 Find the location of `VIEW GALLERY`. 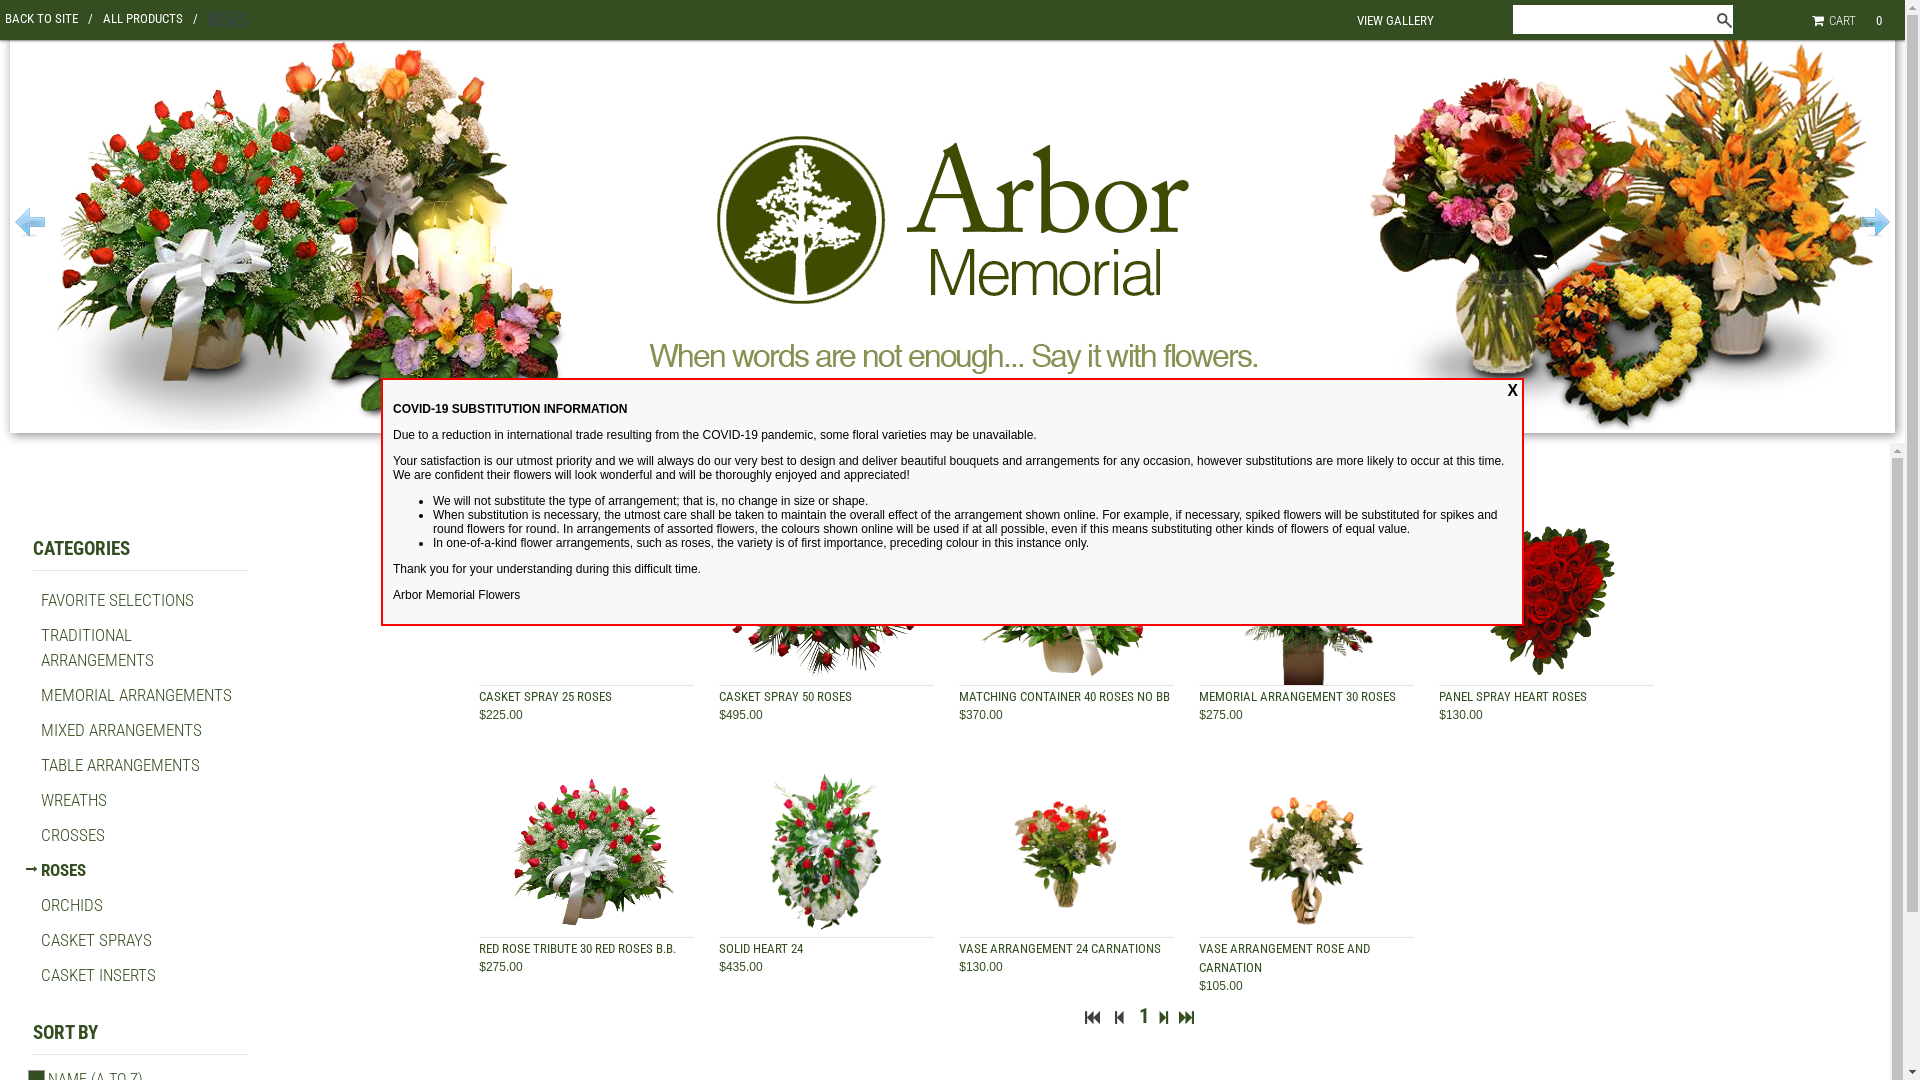

VIEW GALLERY is located at coordinates (1396, 20).